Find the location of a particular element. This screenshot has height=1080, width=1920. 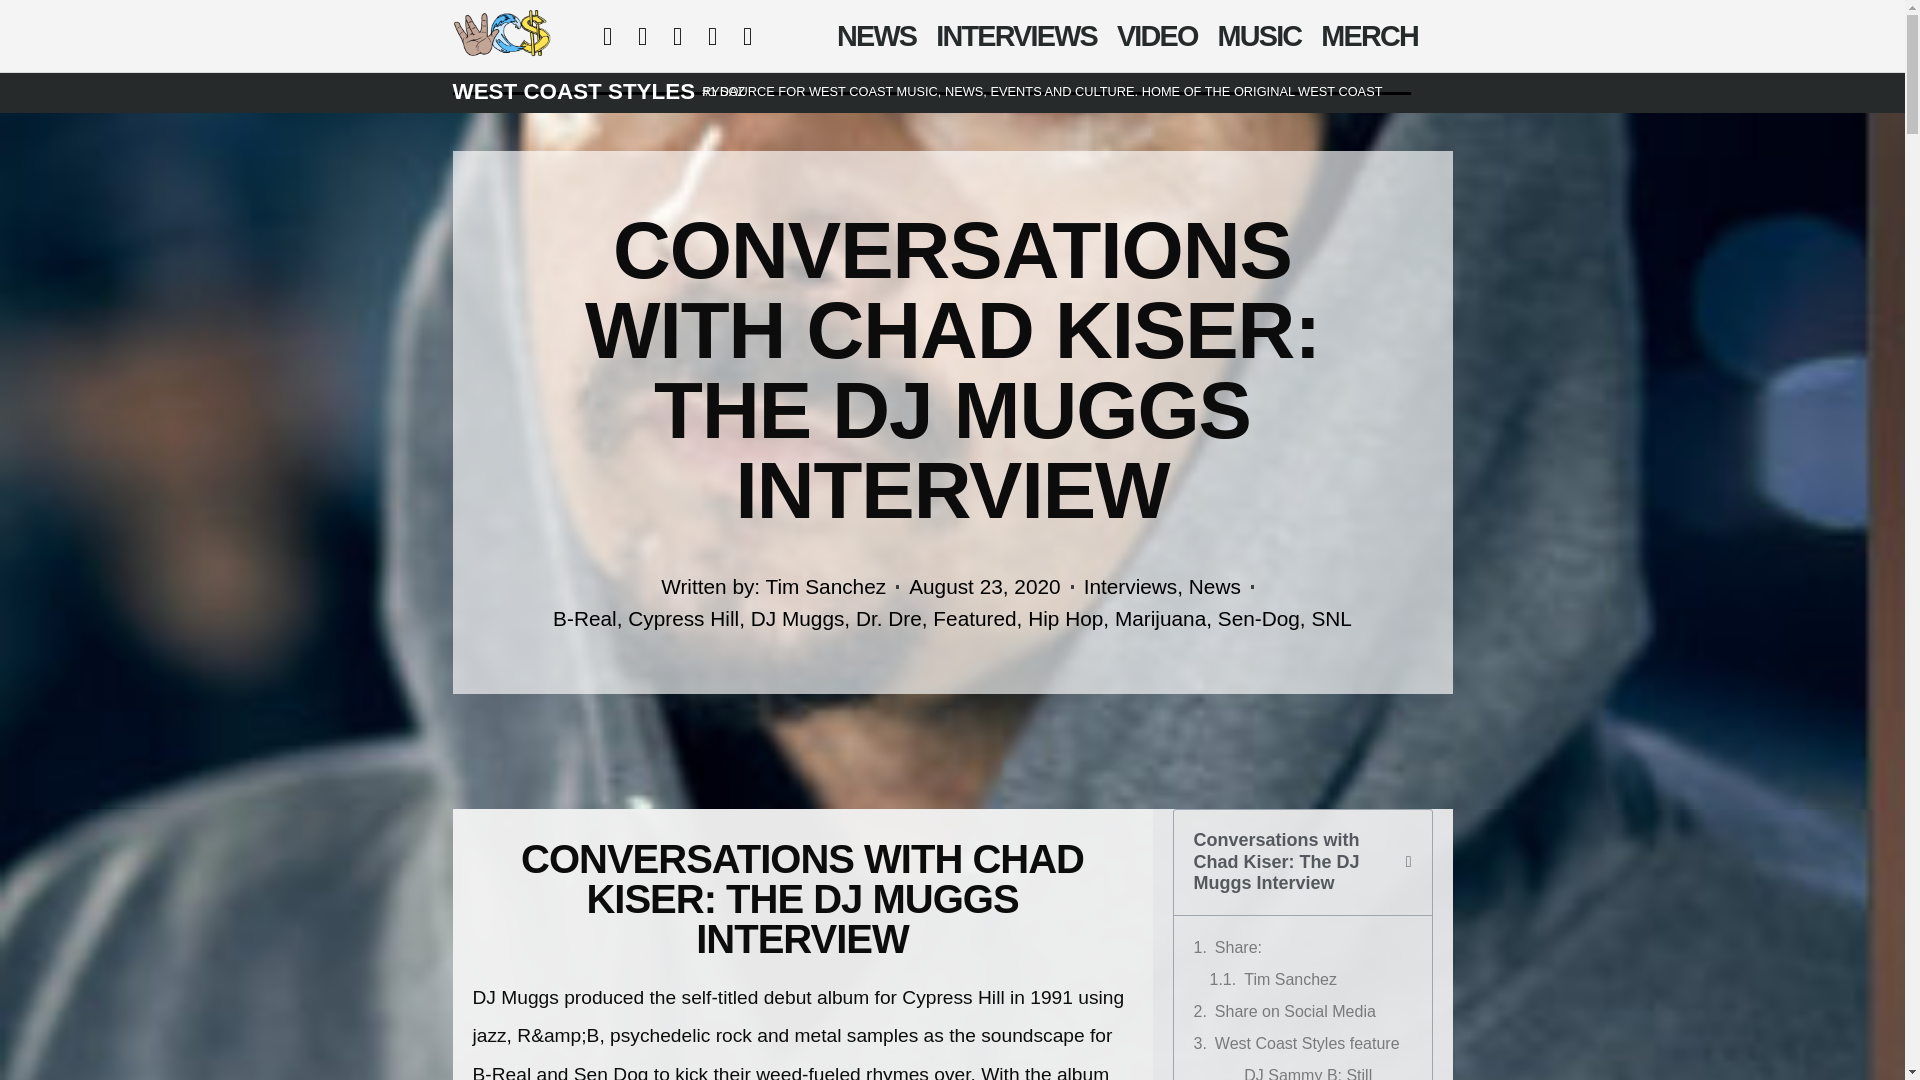

Cypress Hill is located at coordinates (683, 618).